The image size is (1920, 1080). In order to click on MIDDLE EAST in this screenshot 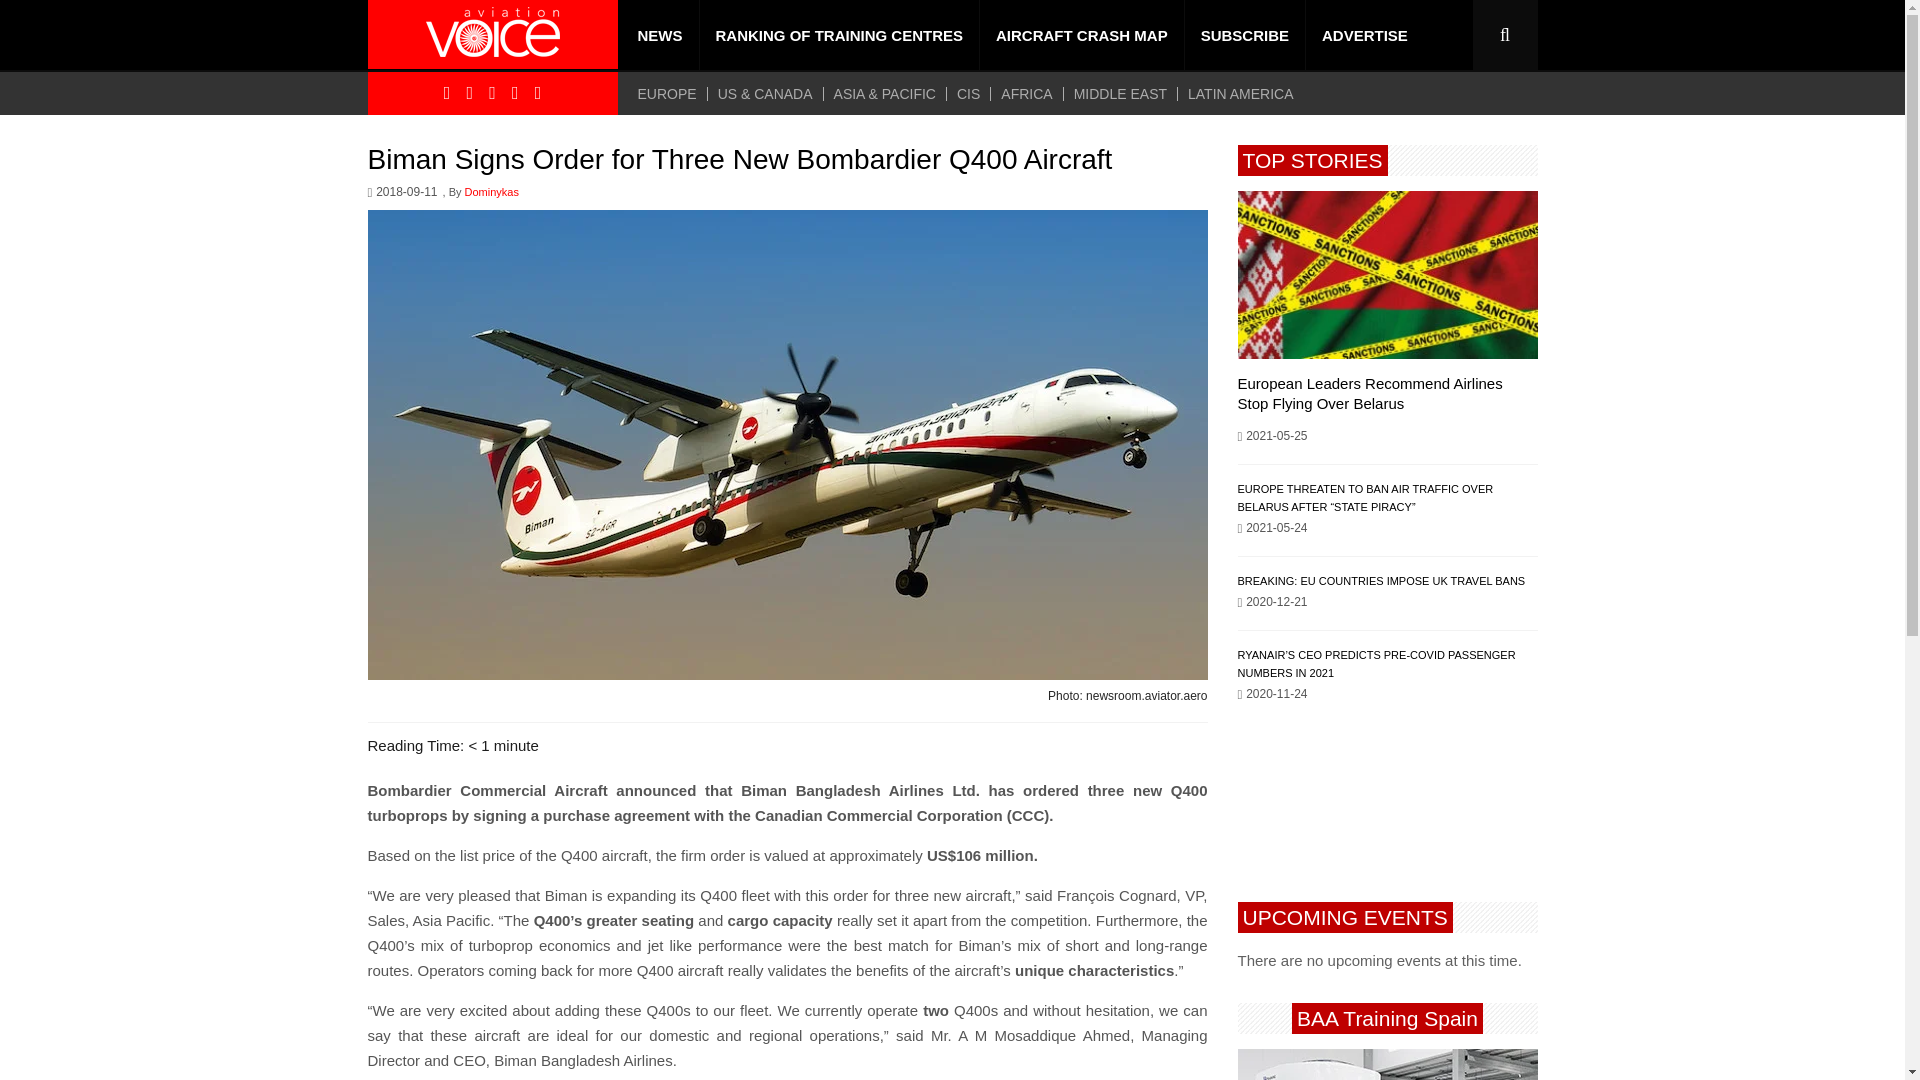, I will do `click(1120, 94)`.